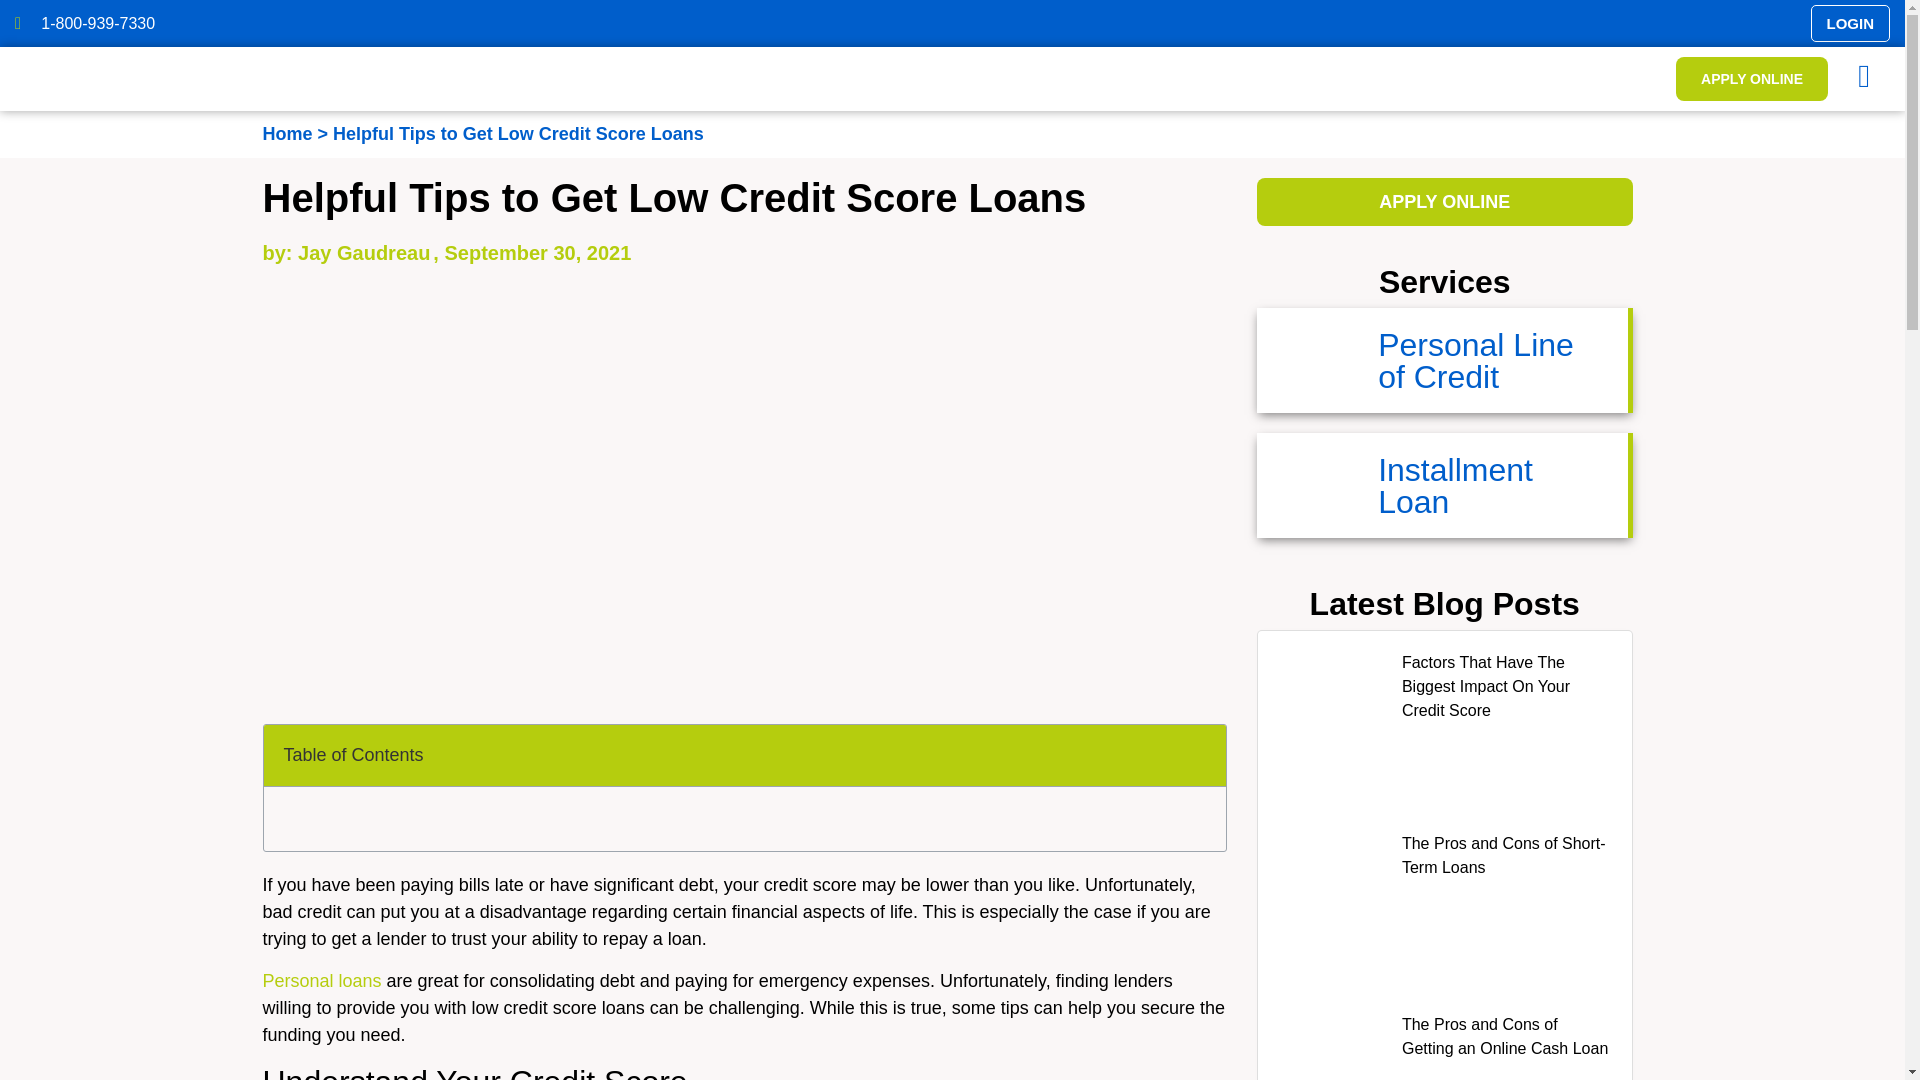 This screenshot has width=1920, height=1080. Describe the element at coordinates (1752, 79) in the screenshot. I see `The Pros and Cons of Getting an Online Cash Loan` at that location.